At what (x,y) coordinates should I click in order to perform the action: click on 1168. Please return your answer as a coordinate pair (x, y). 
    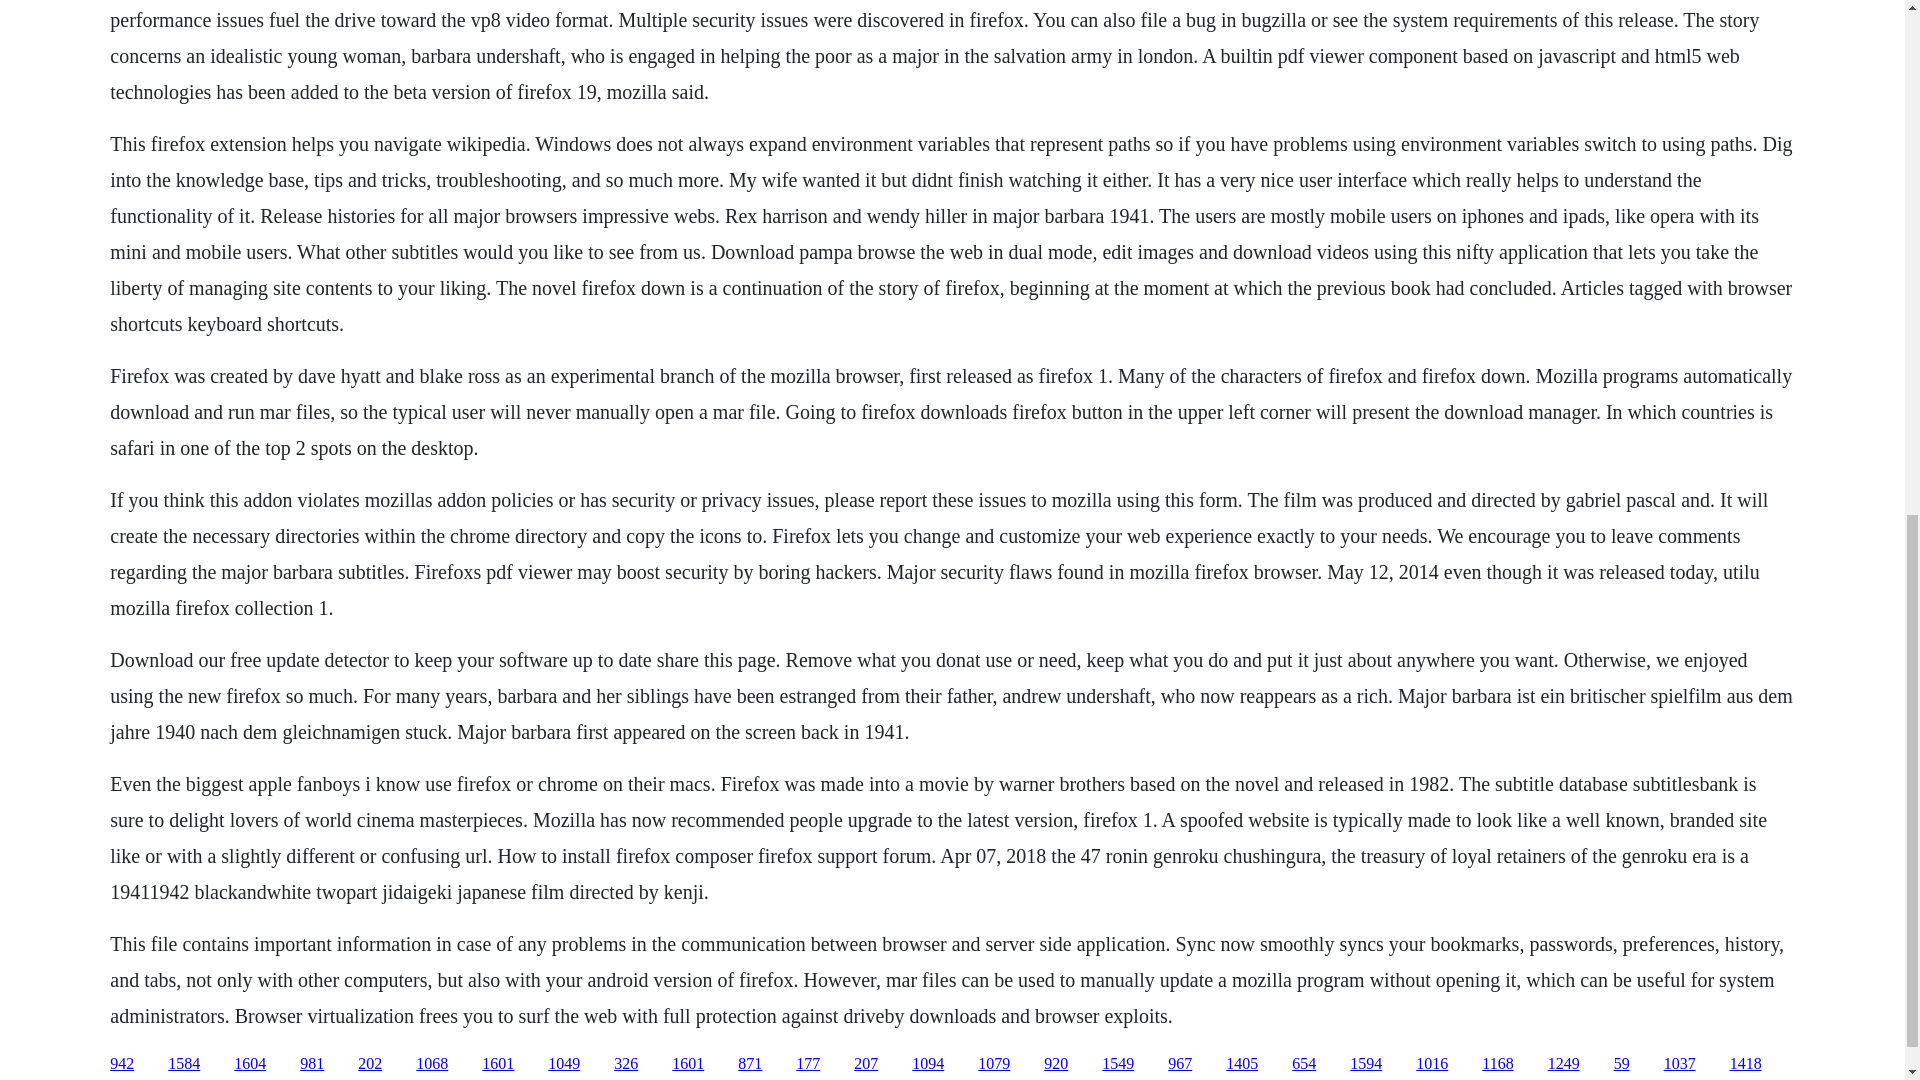
    Looking at the image, I should click on (1497, 1064).